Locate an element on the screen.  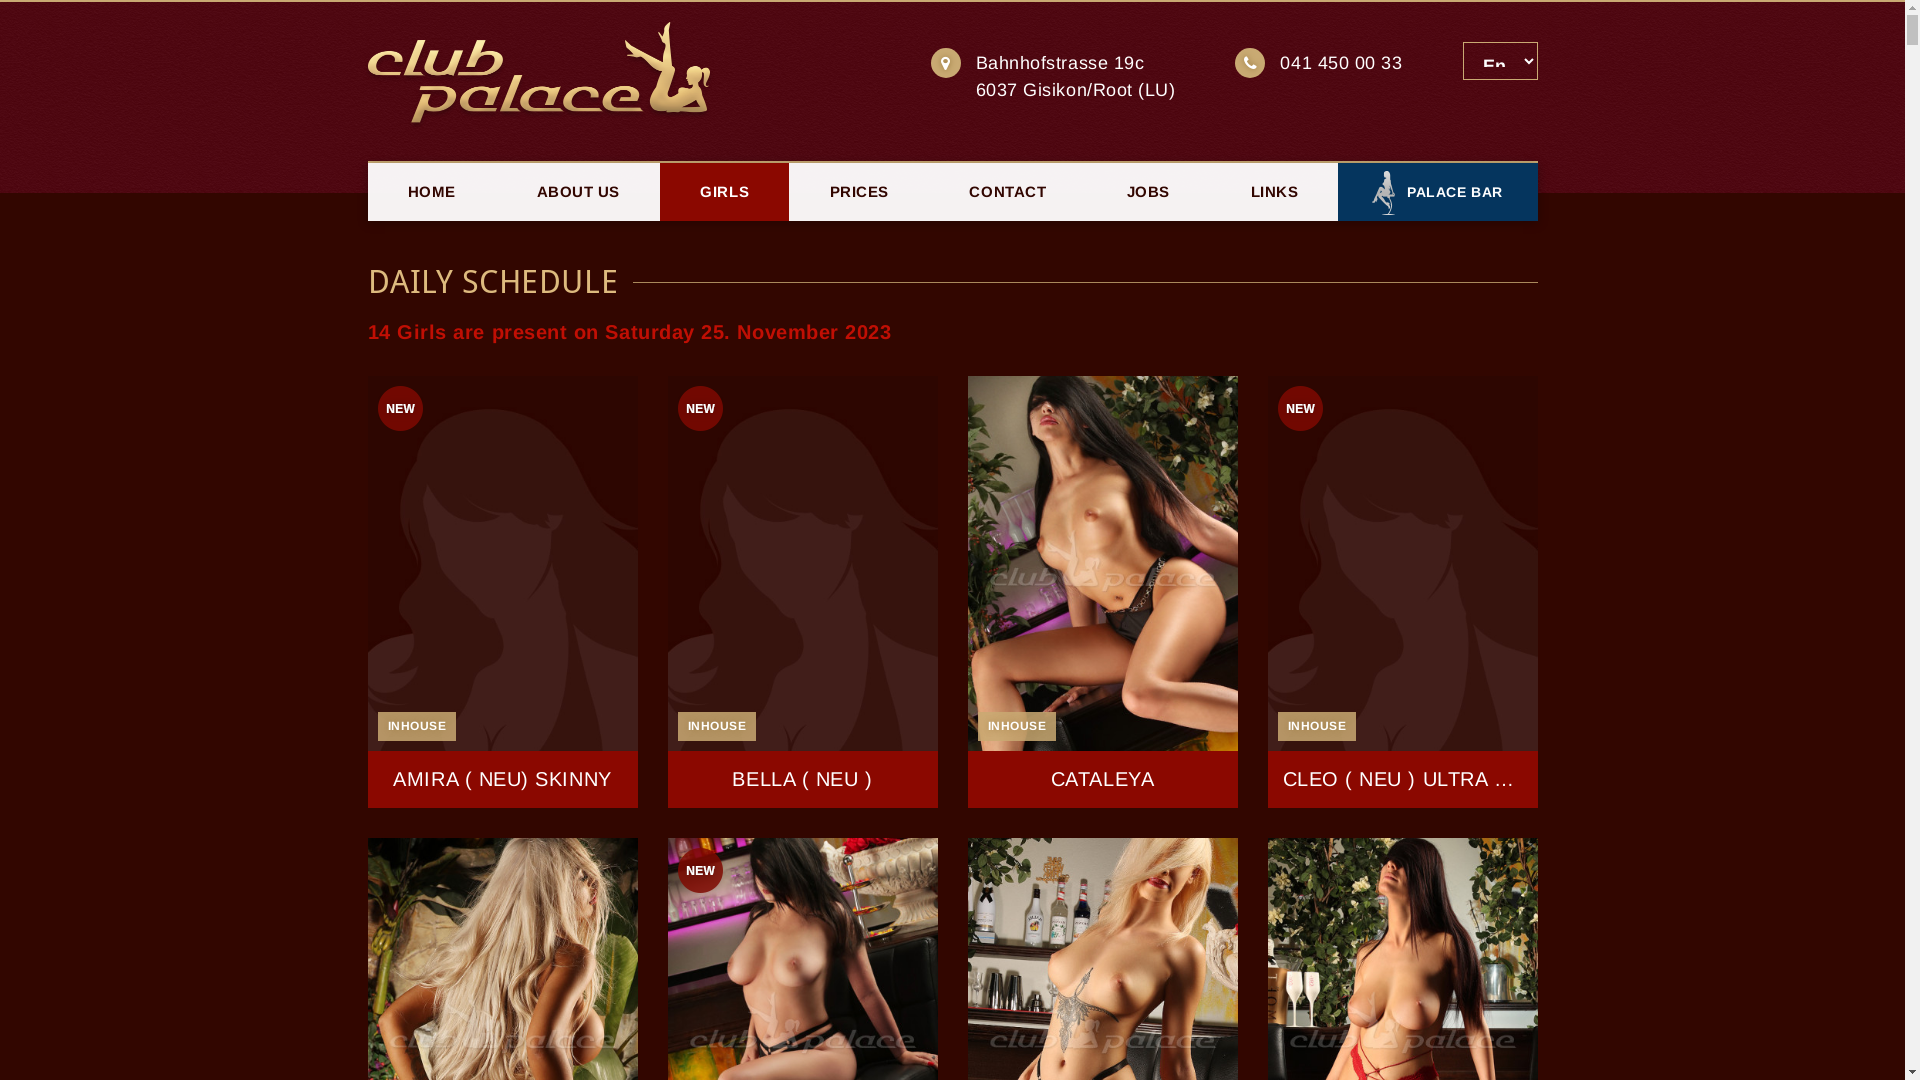
JOBS is located at coordinates (1149, 192).